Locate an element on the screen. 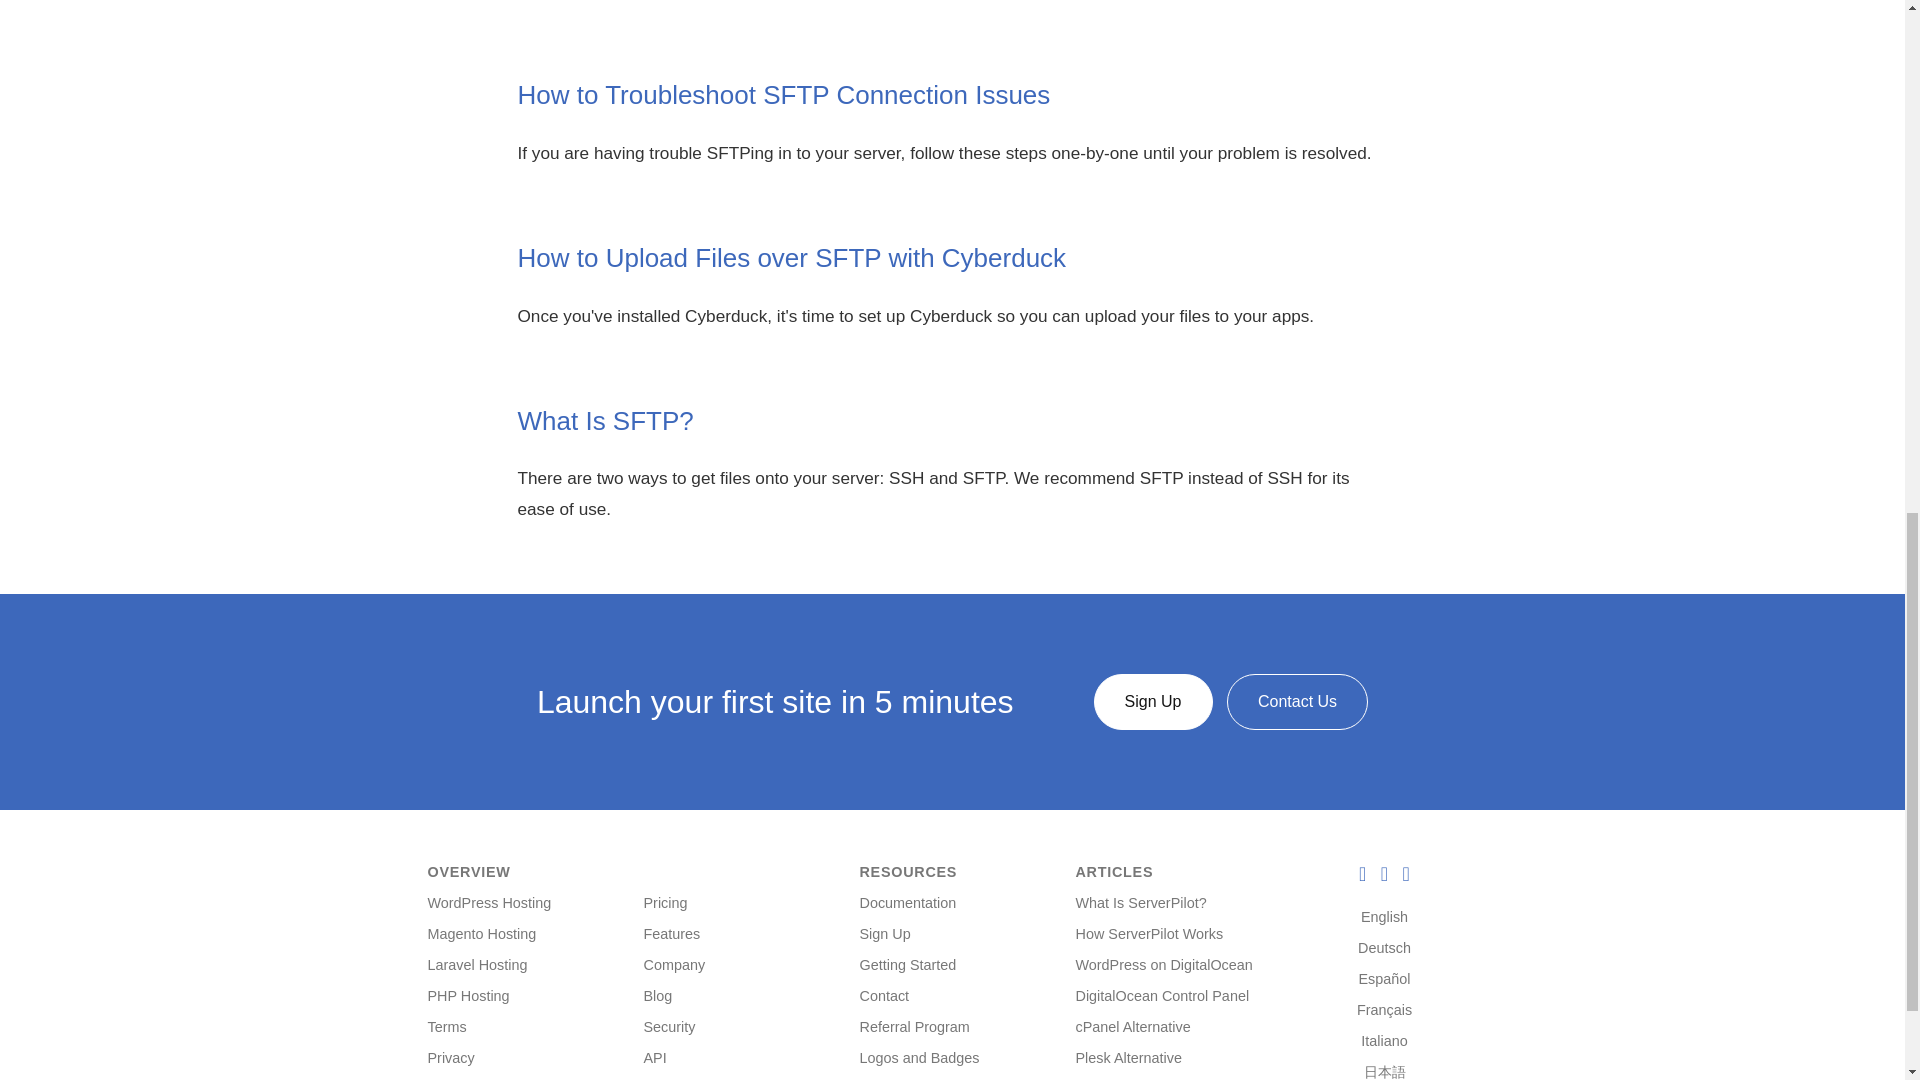  Security is located at coordinates (669, 1026).